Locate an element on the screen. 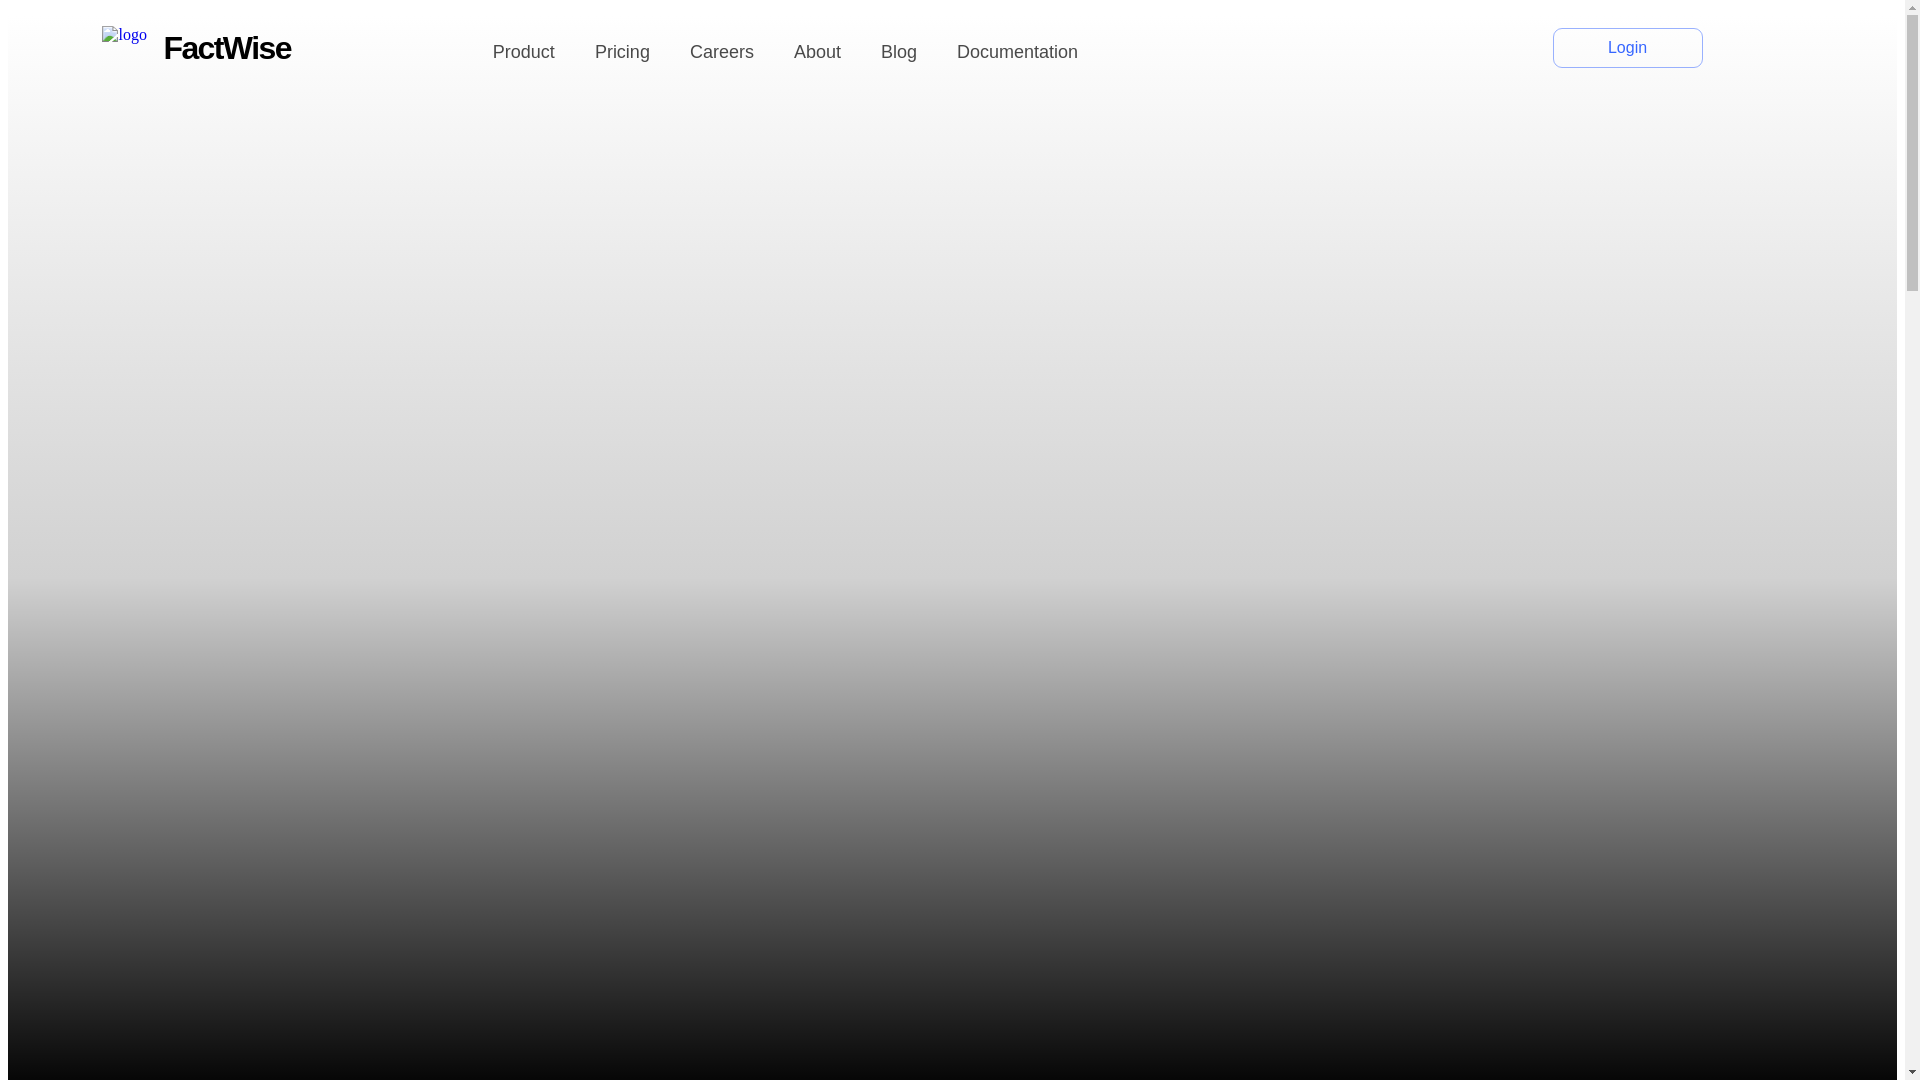  FactWise is located at coordinates (195, 48).